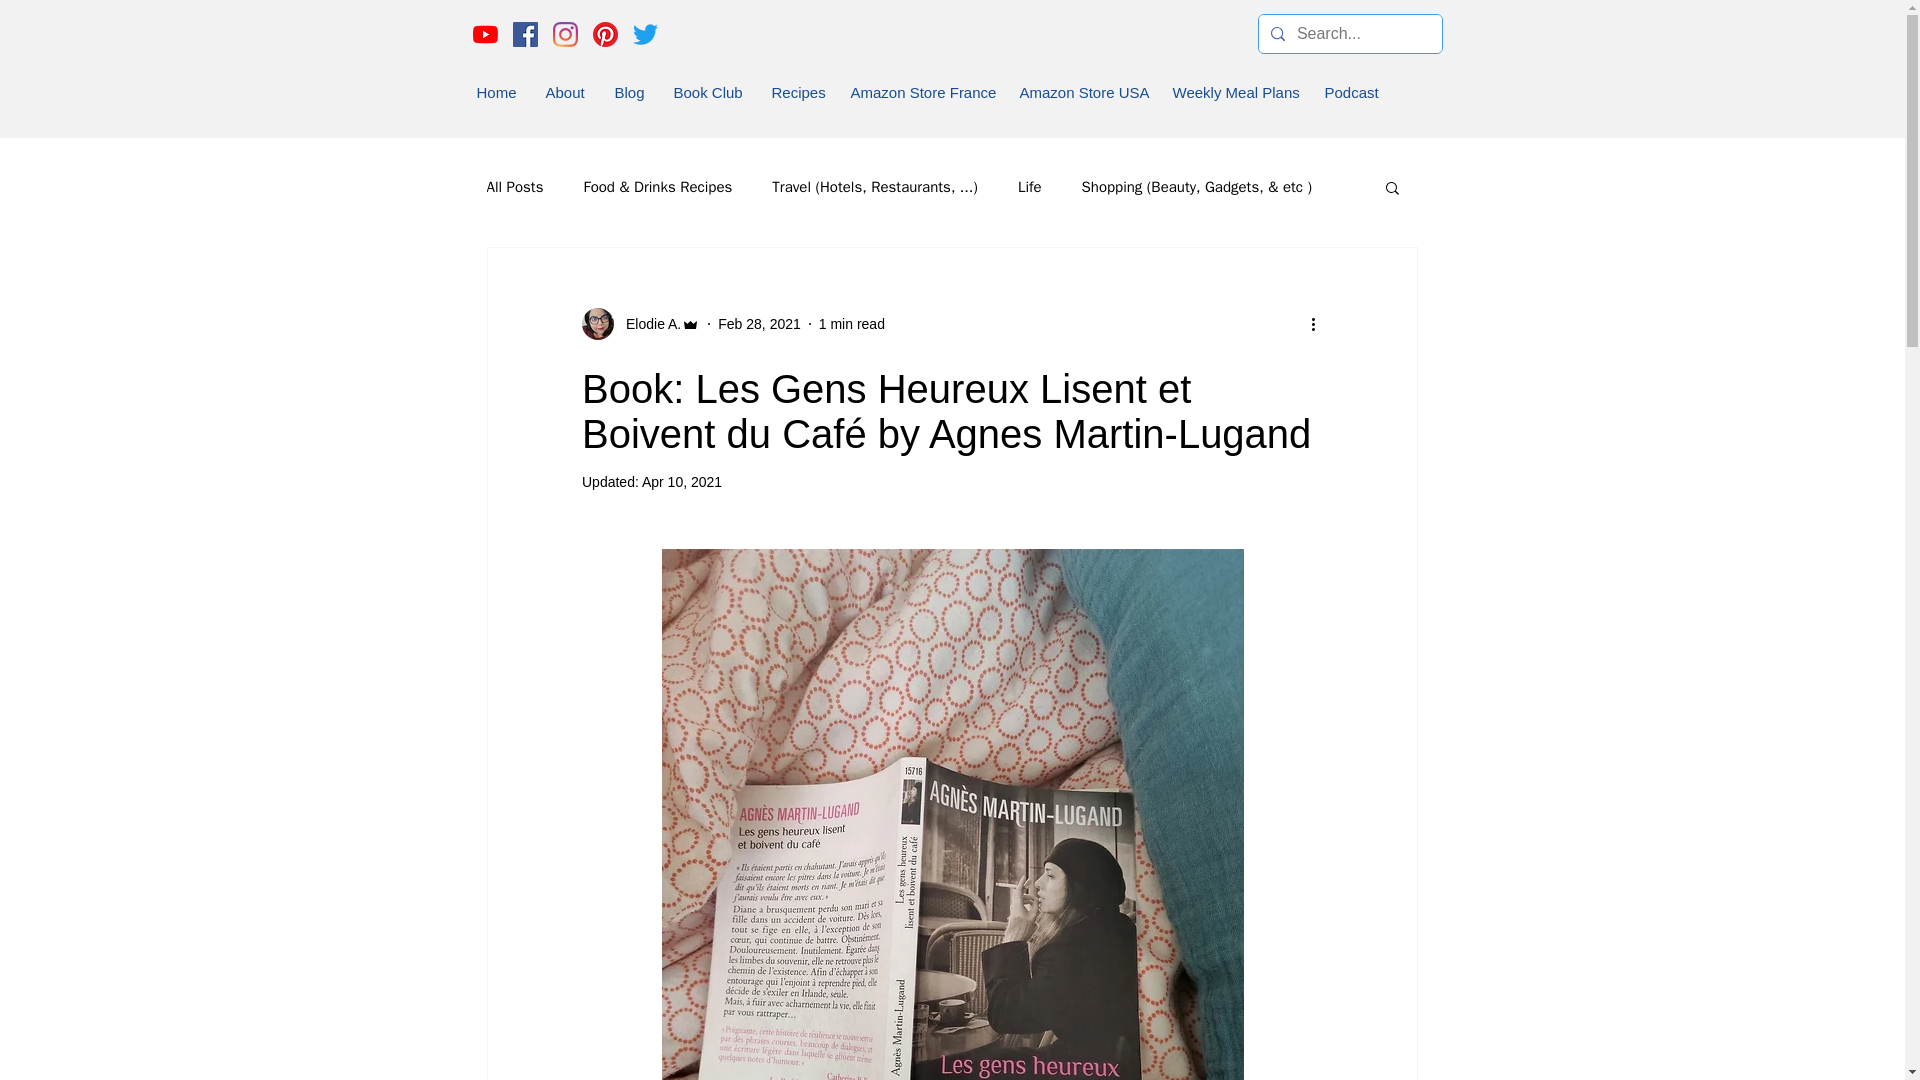  Describe the element at coordinates (496, 92) in the screenshot. I see `Home` at that location.